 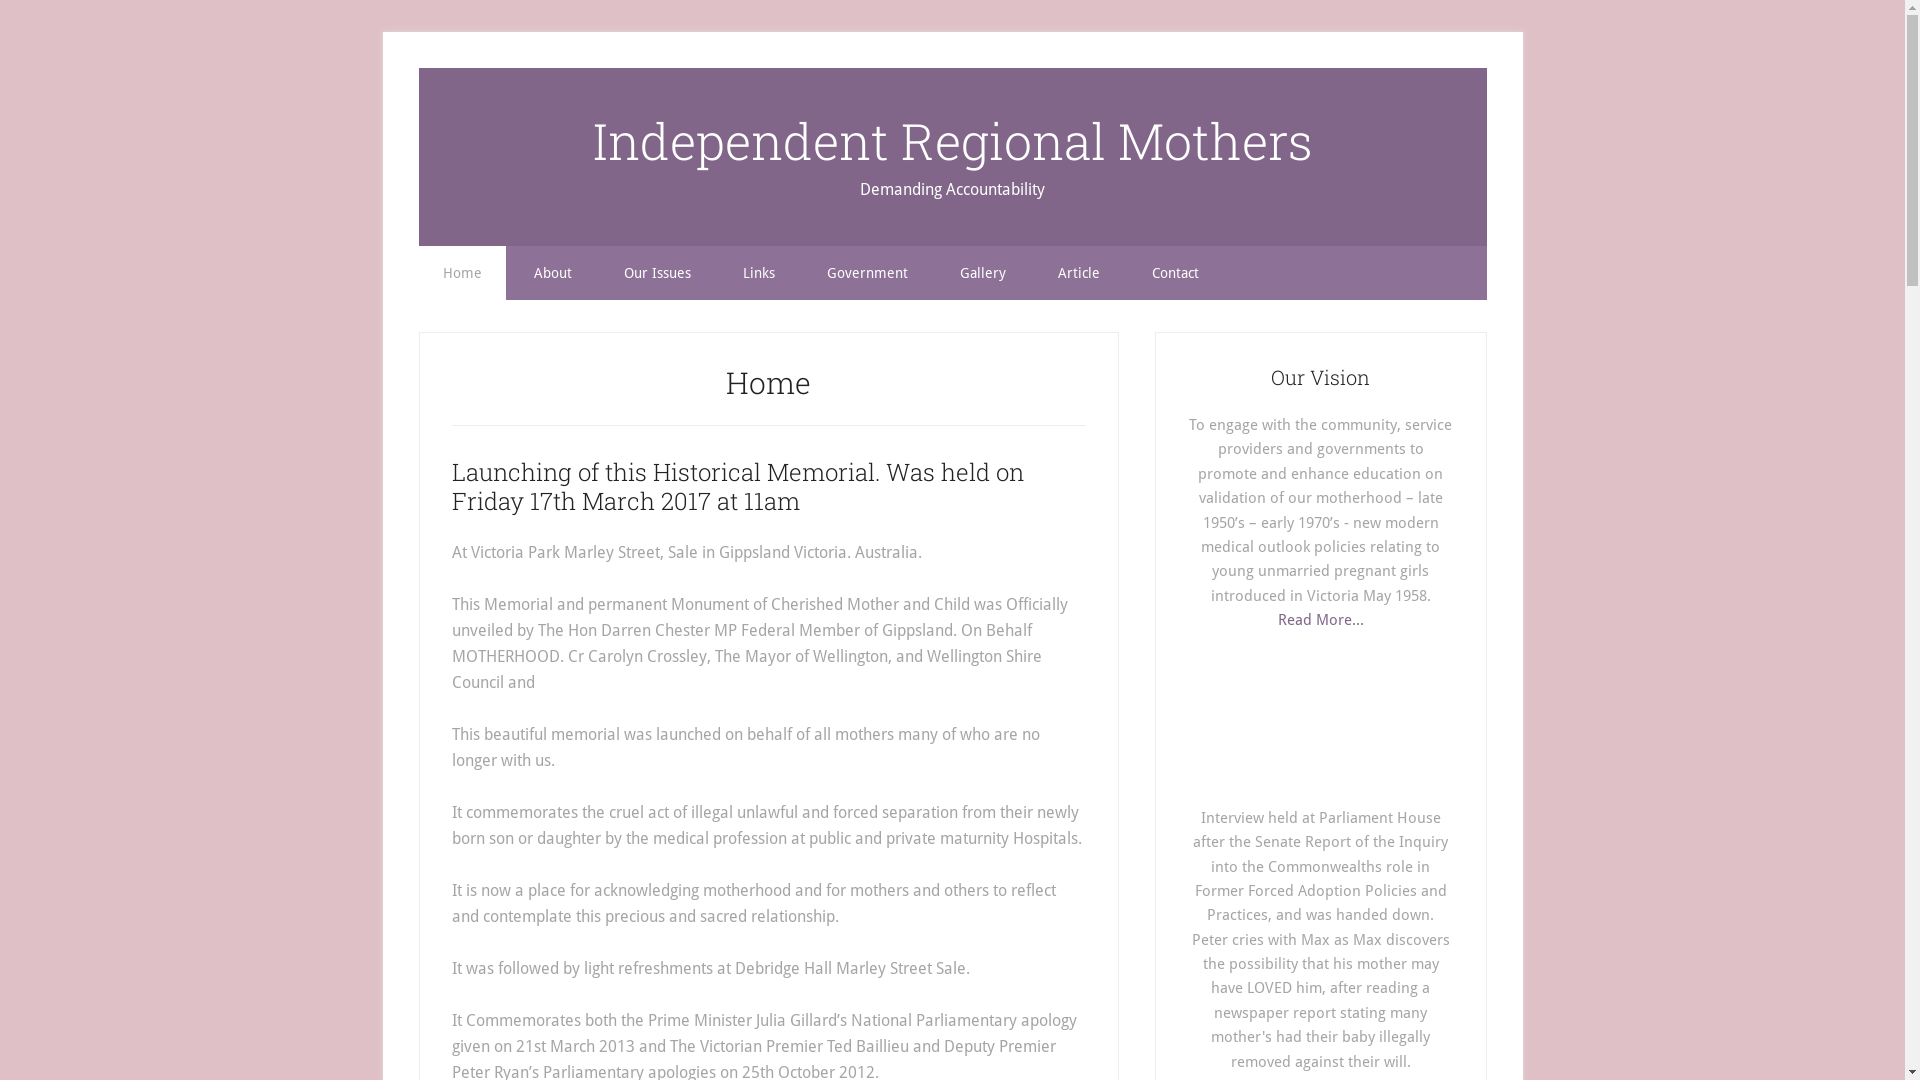 What do you see at coordinates (1176, 273) in the screenshot?
I see `Contact` at bounding box center [1176, 273].